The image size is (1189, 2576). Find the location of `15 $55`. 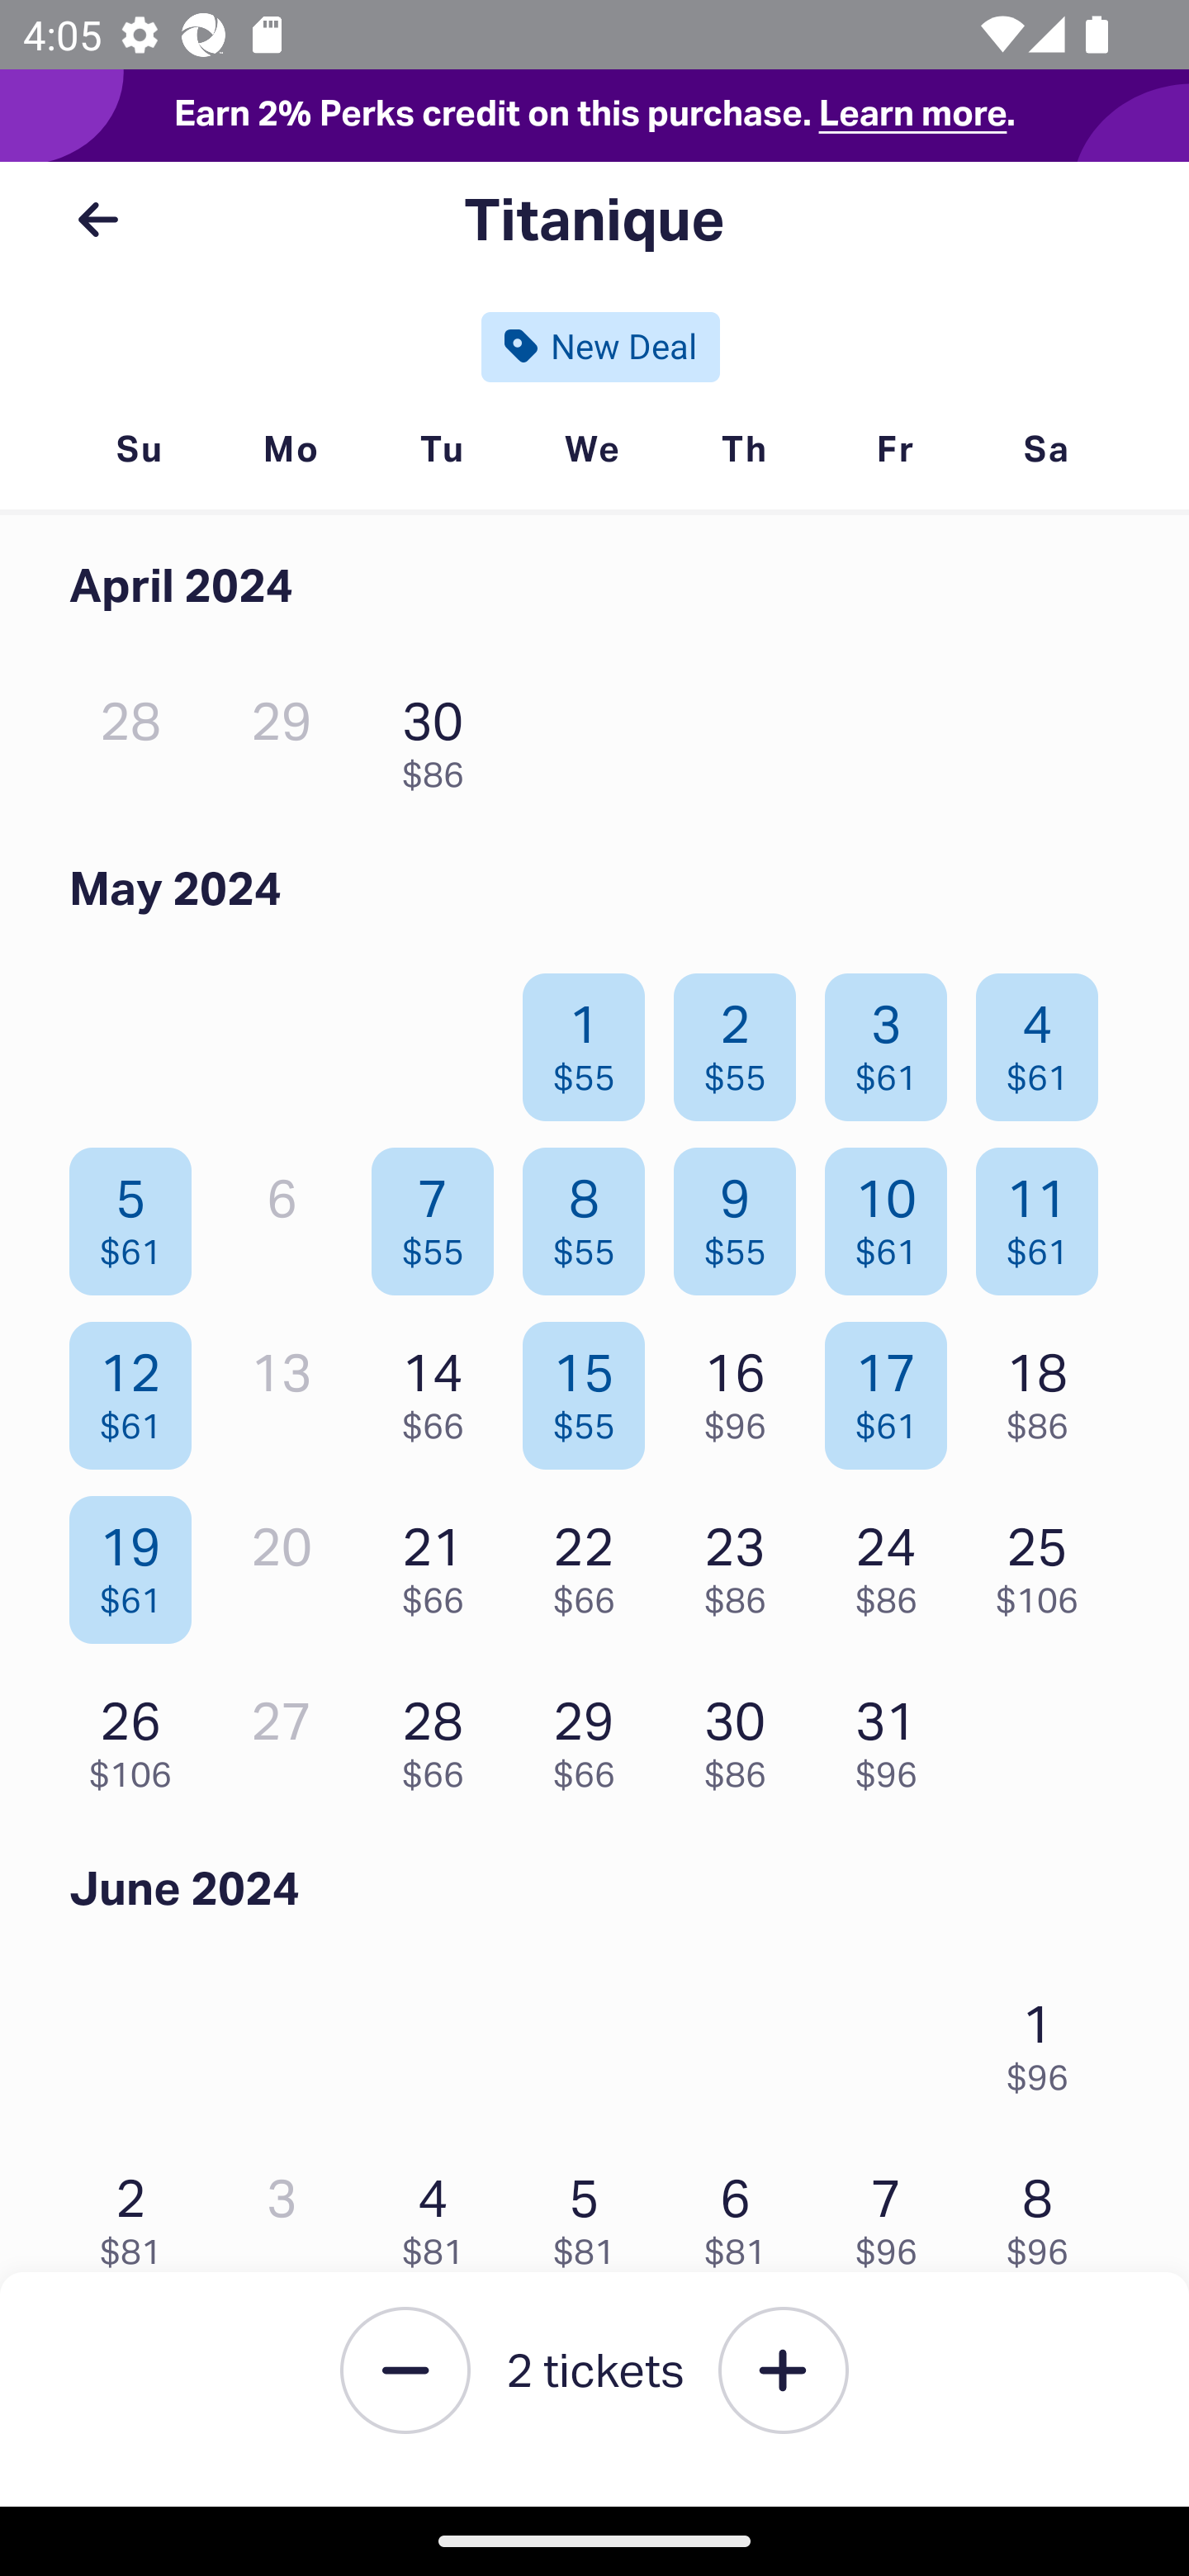

15 $55 is located at coordinates (593, 1388).